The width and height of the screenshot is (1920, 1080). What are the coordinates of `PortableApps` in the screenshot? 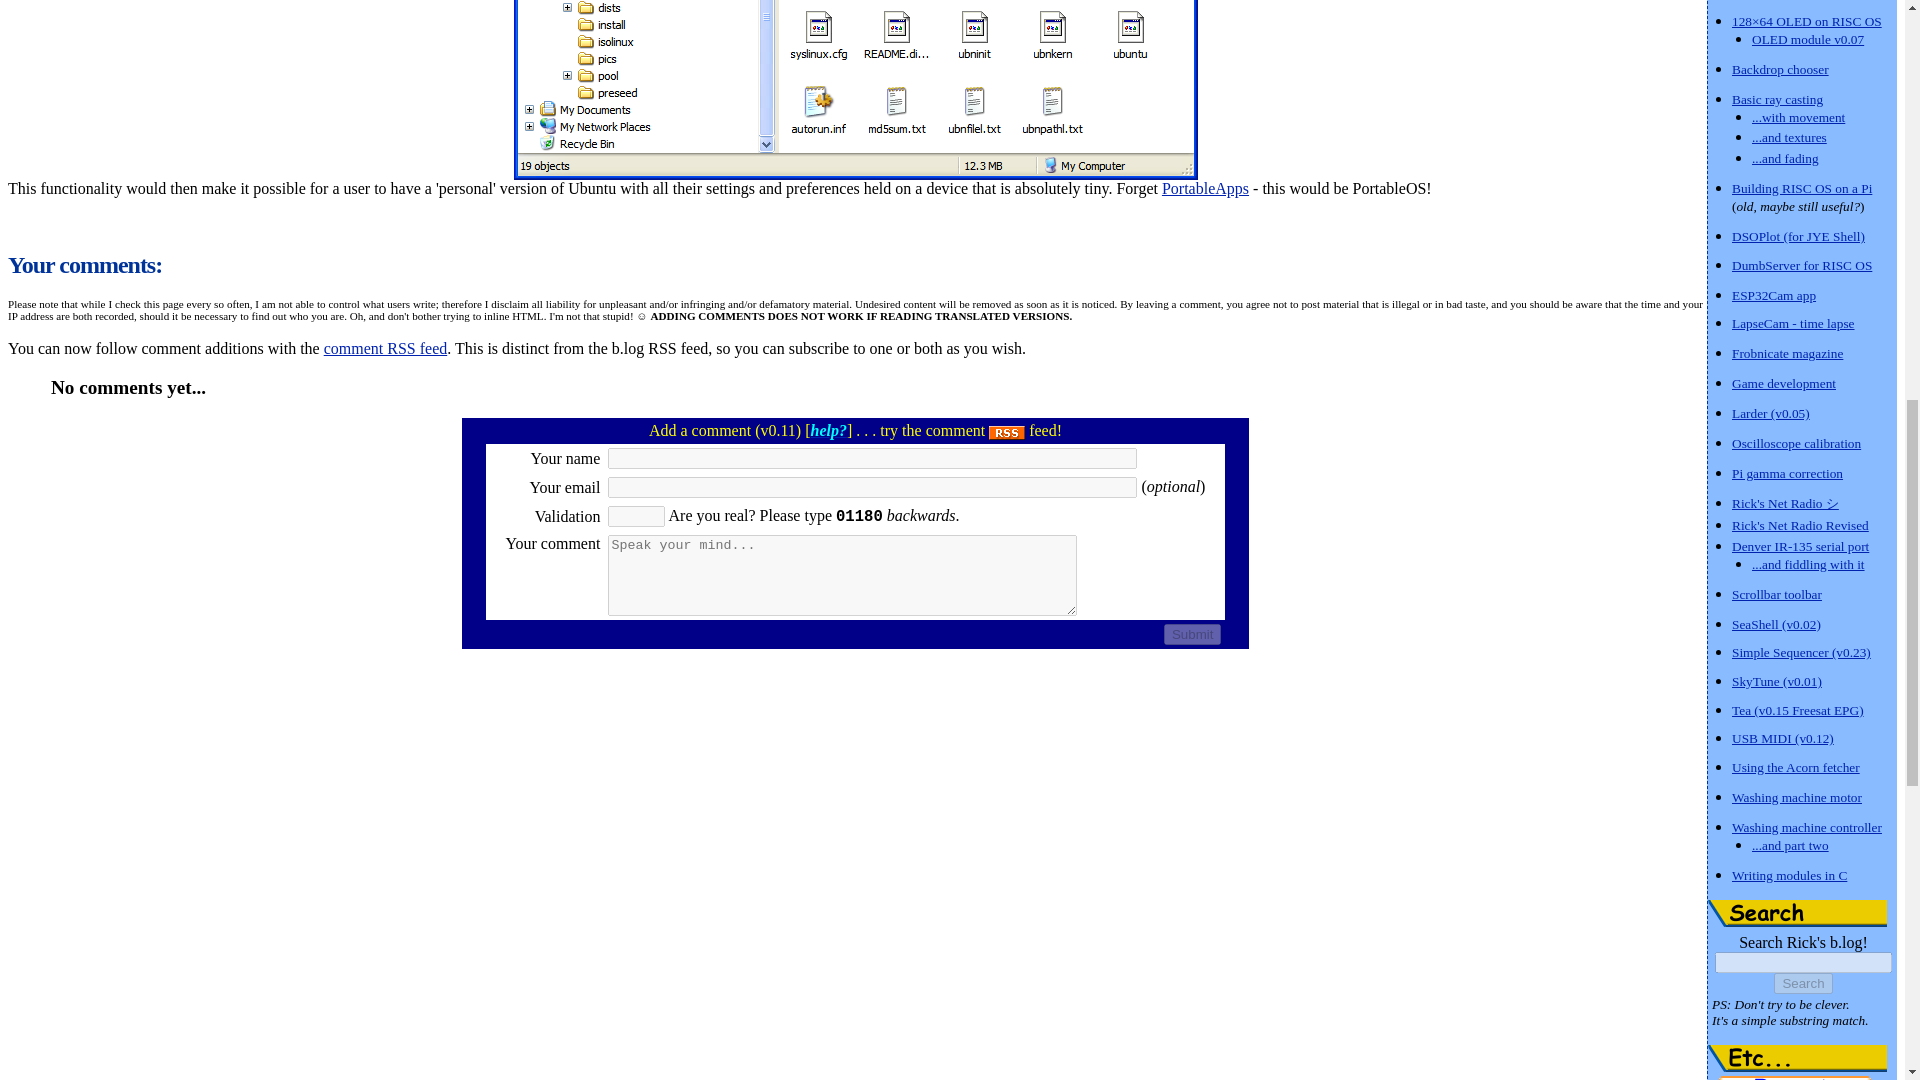 It's located at (1205, 188).